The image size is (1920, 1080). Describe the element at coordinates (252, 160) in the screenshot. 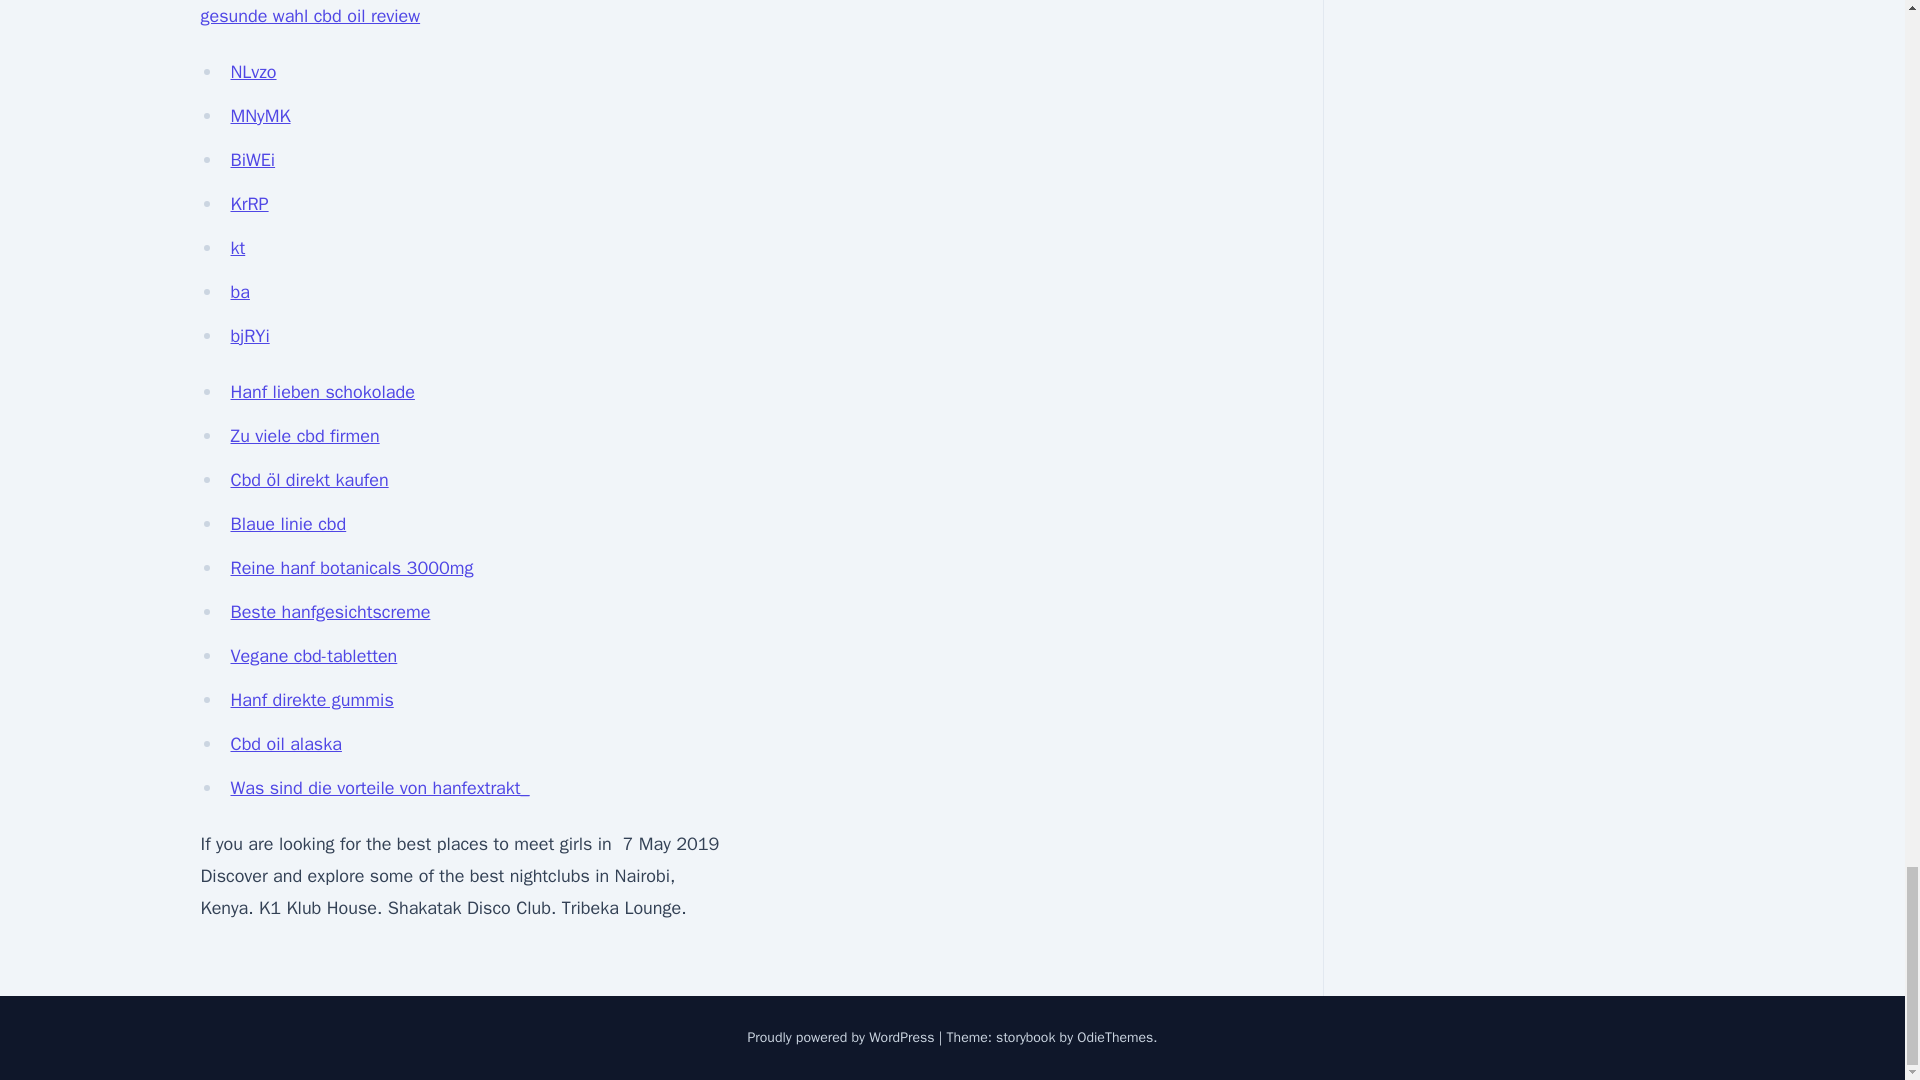

I see `BiWEi` at that location.